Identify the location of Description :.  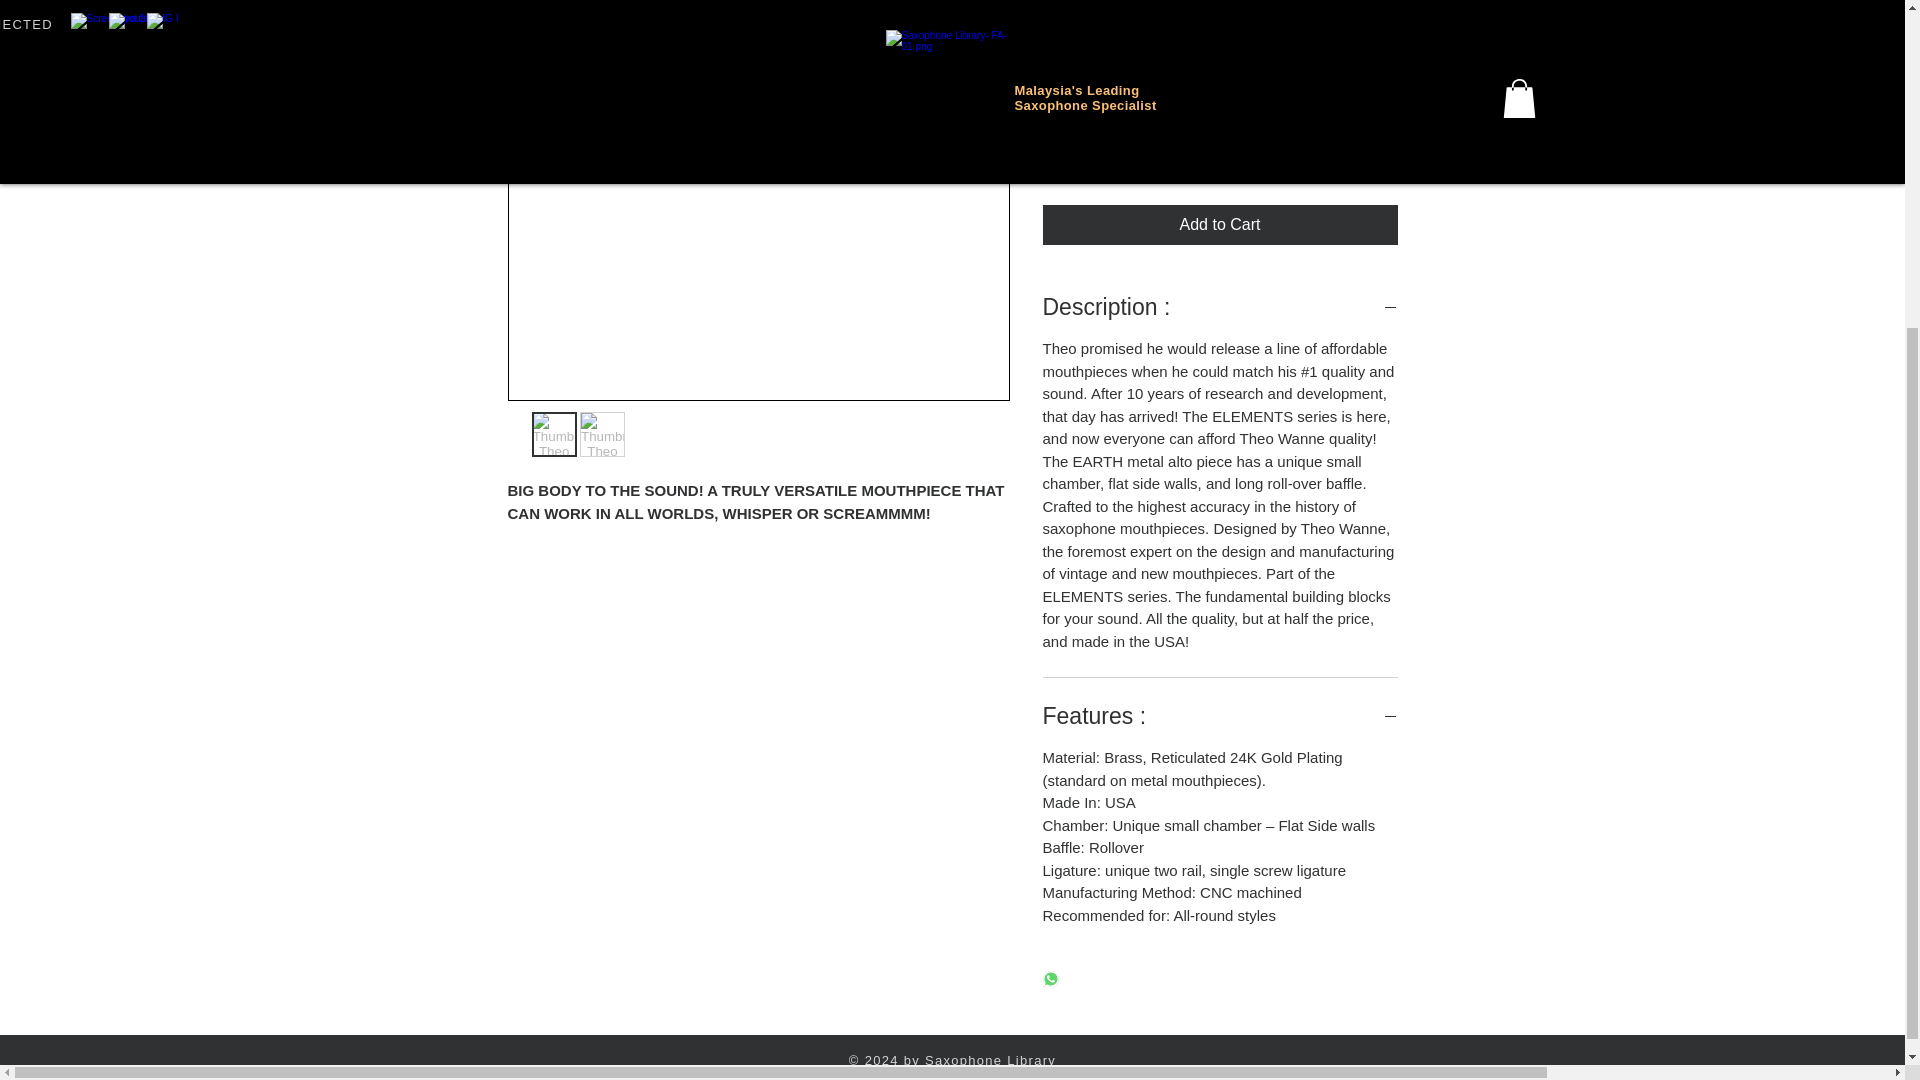
(1220, 306).